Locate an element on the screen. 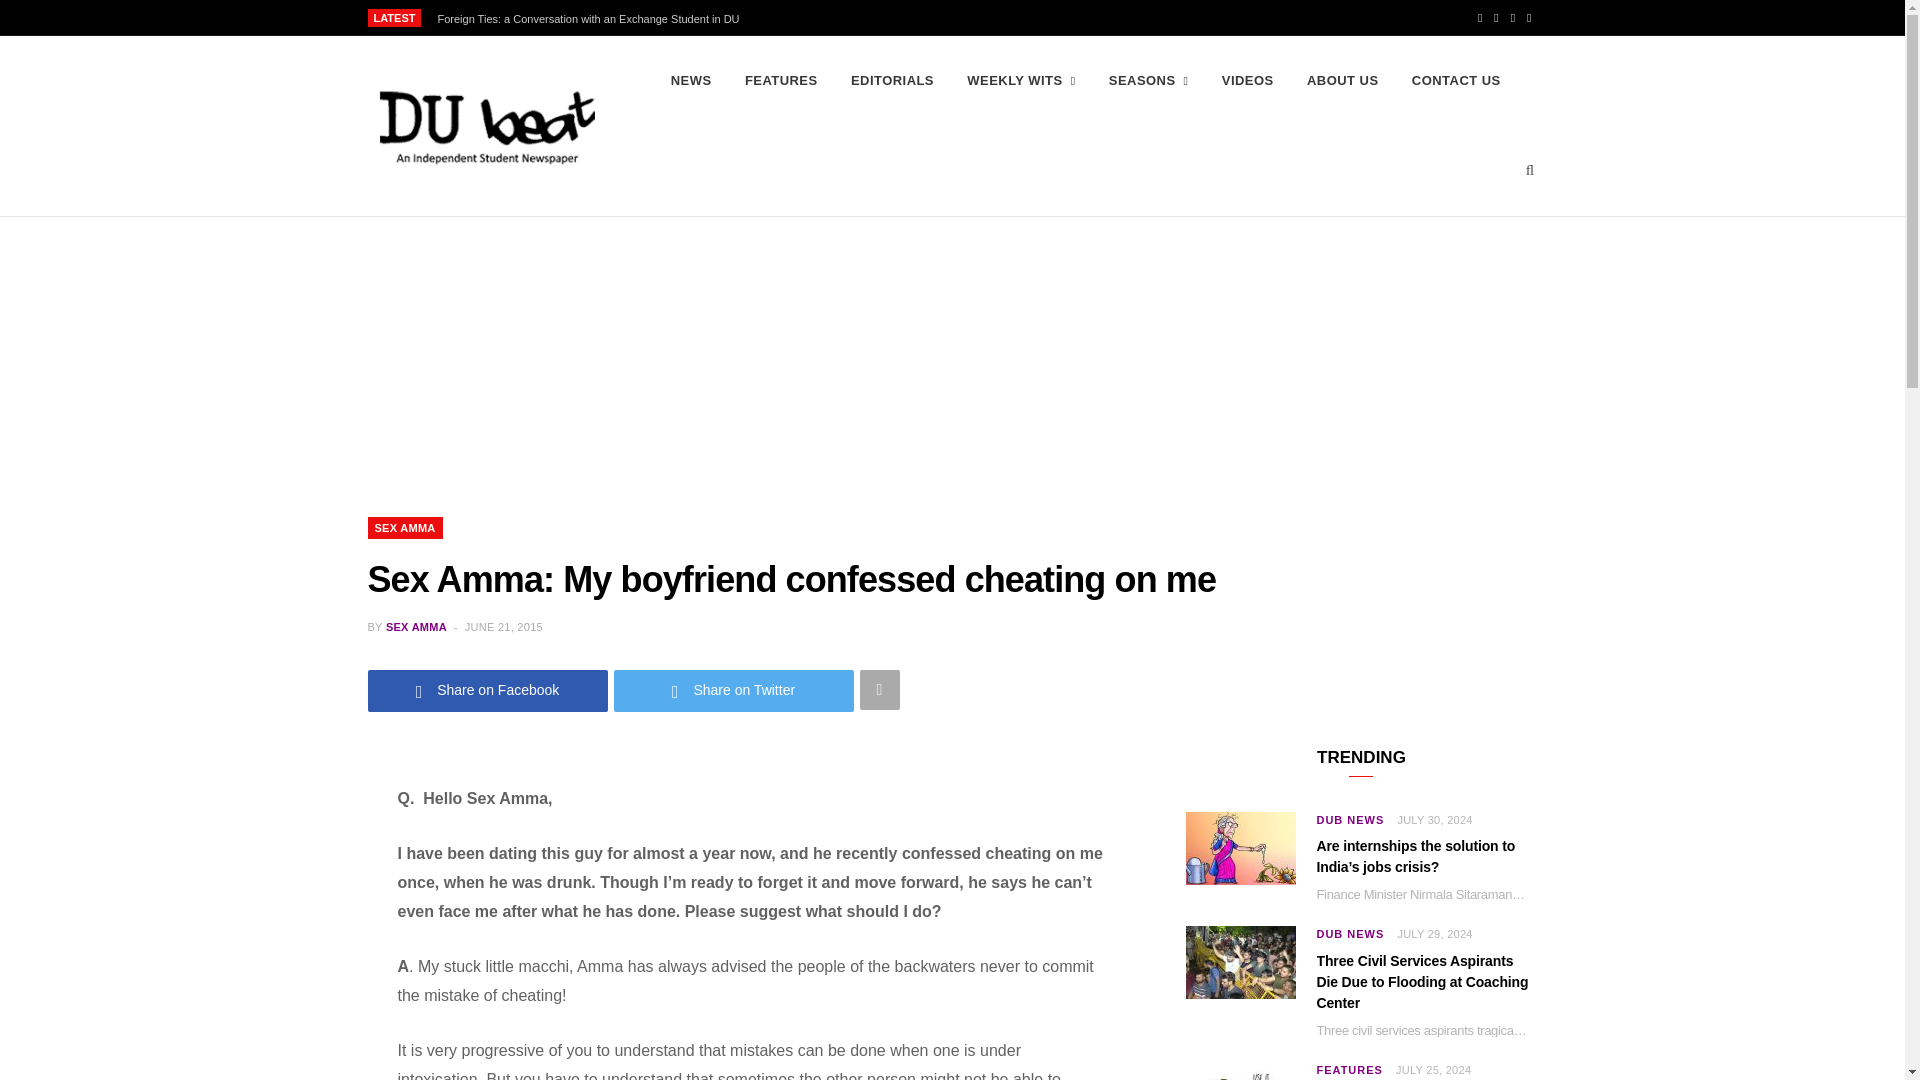 The height and width of the screenshot is (1080, 1920). EDITORIALS is located at coordinates (892, 80).